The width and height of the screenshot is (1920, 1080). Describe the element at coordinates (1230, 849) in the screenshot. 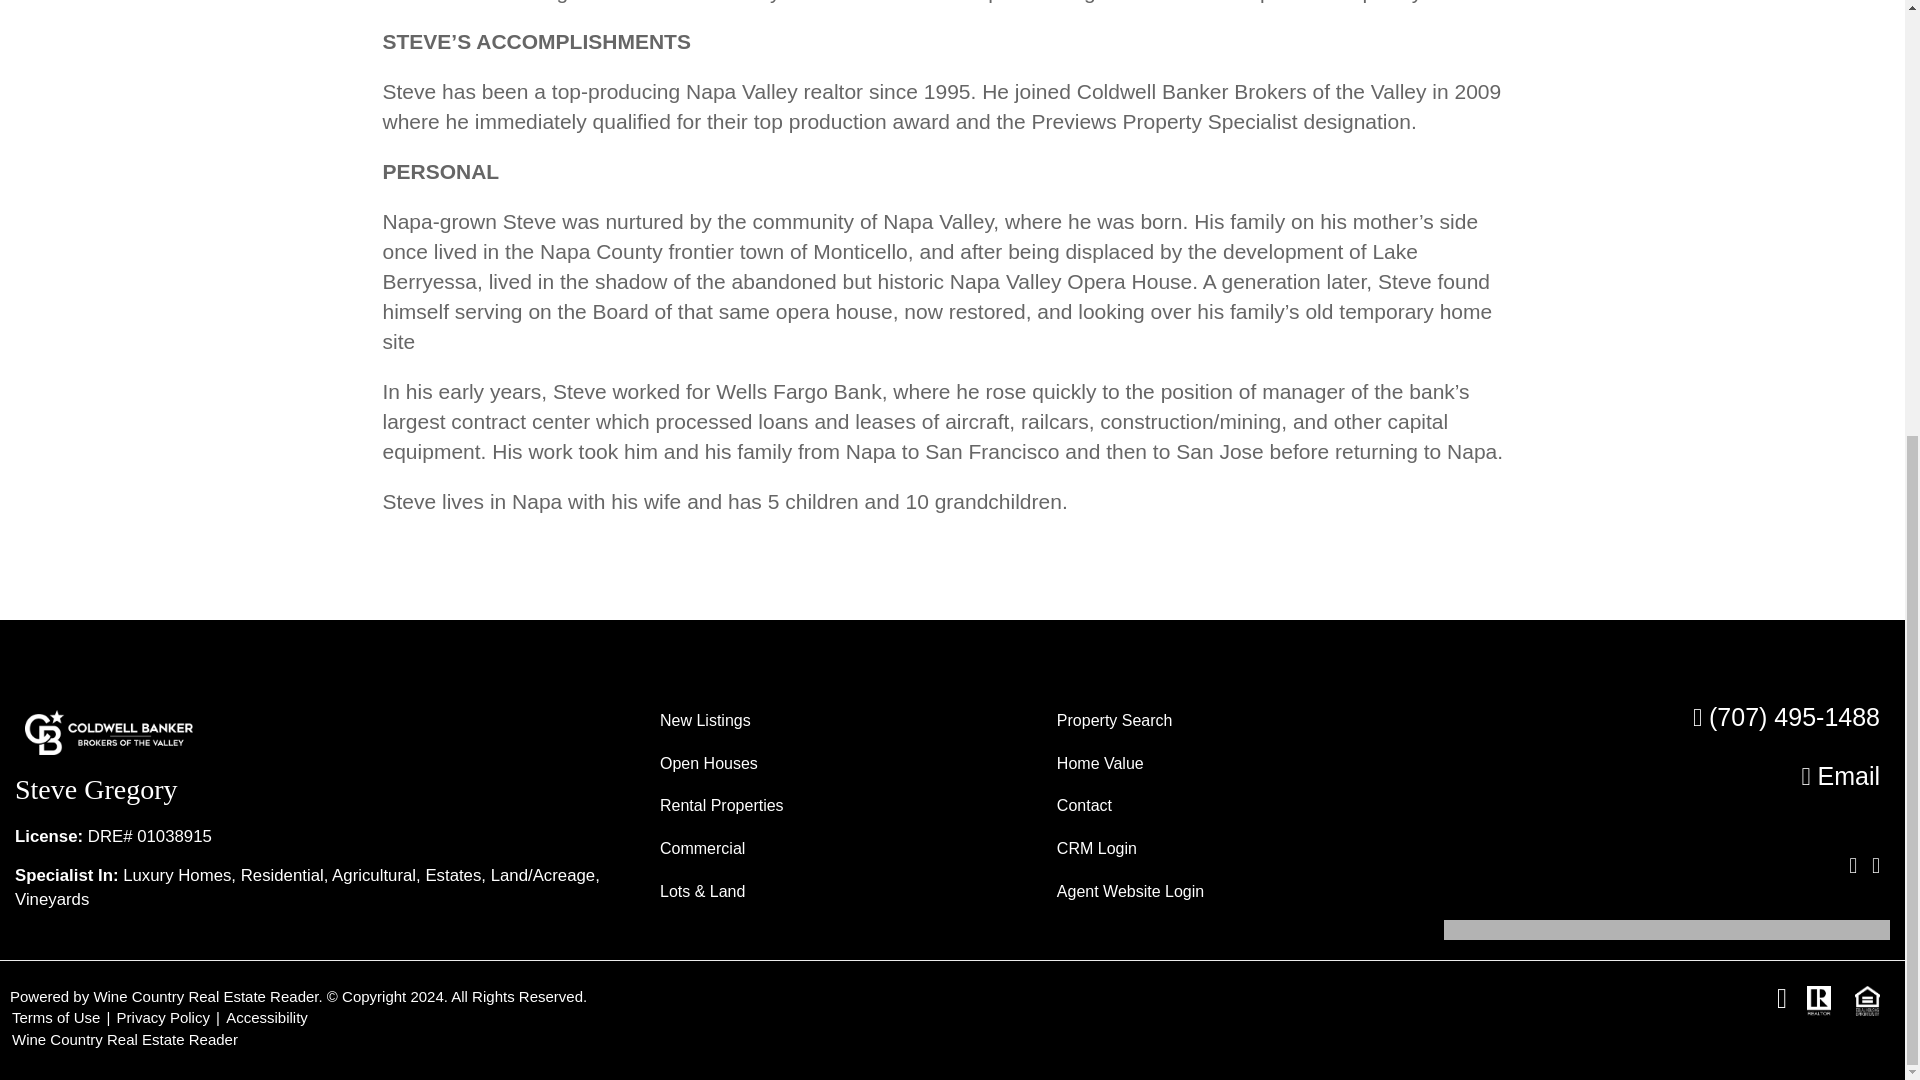

I see `CRM Login` at that location.